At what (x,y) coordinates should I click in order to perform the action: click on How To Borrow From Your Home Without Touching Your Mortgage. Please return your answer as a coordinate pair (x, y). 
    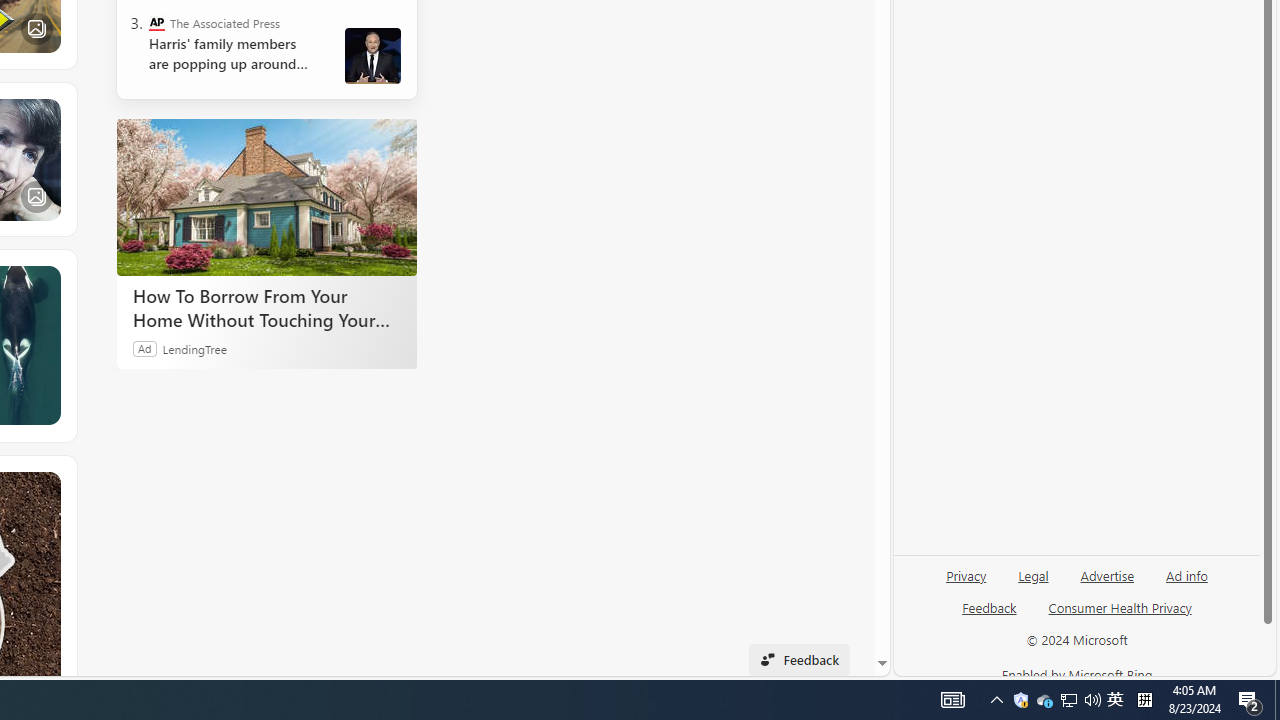
    Looking at the image, I should click on (266, 196).